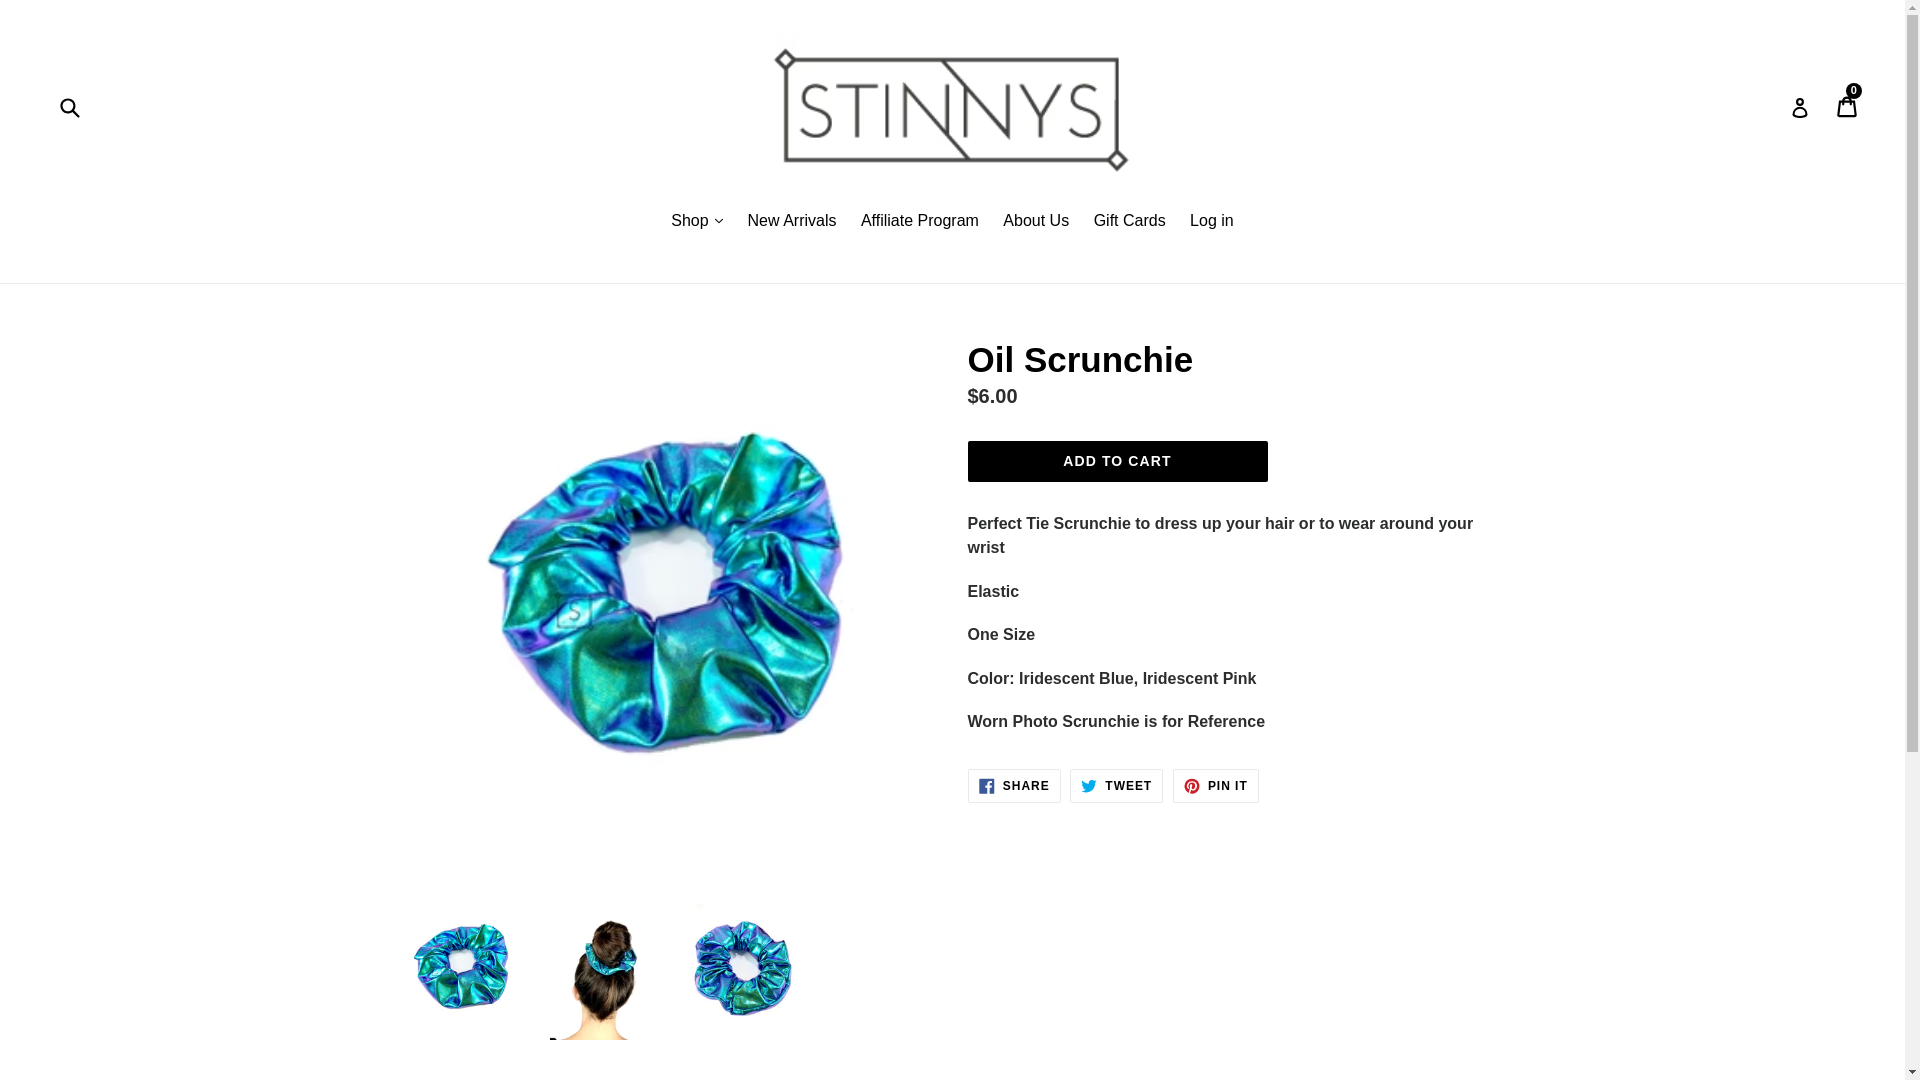 The height and width of the screenshot is (1080, 1920). What do you see at coordinates (1216, 786) in the screenshot?
I see `Pin on Pinterest` at bounding box center [1216, 786].